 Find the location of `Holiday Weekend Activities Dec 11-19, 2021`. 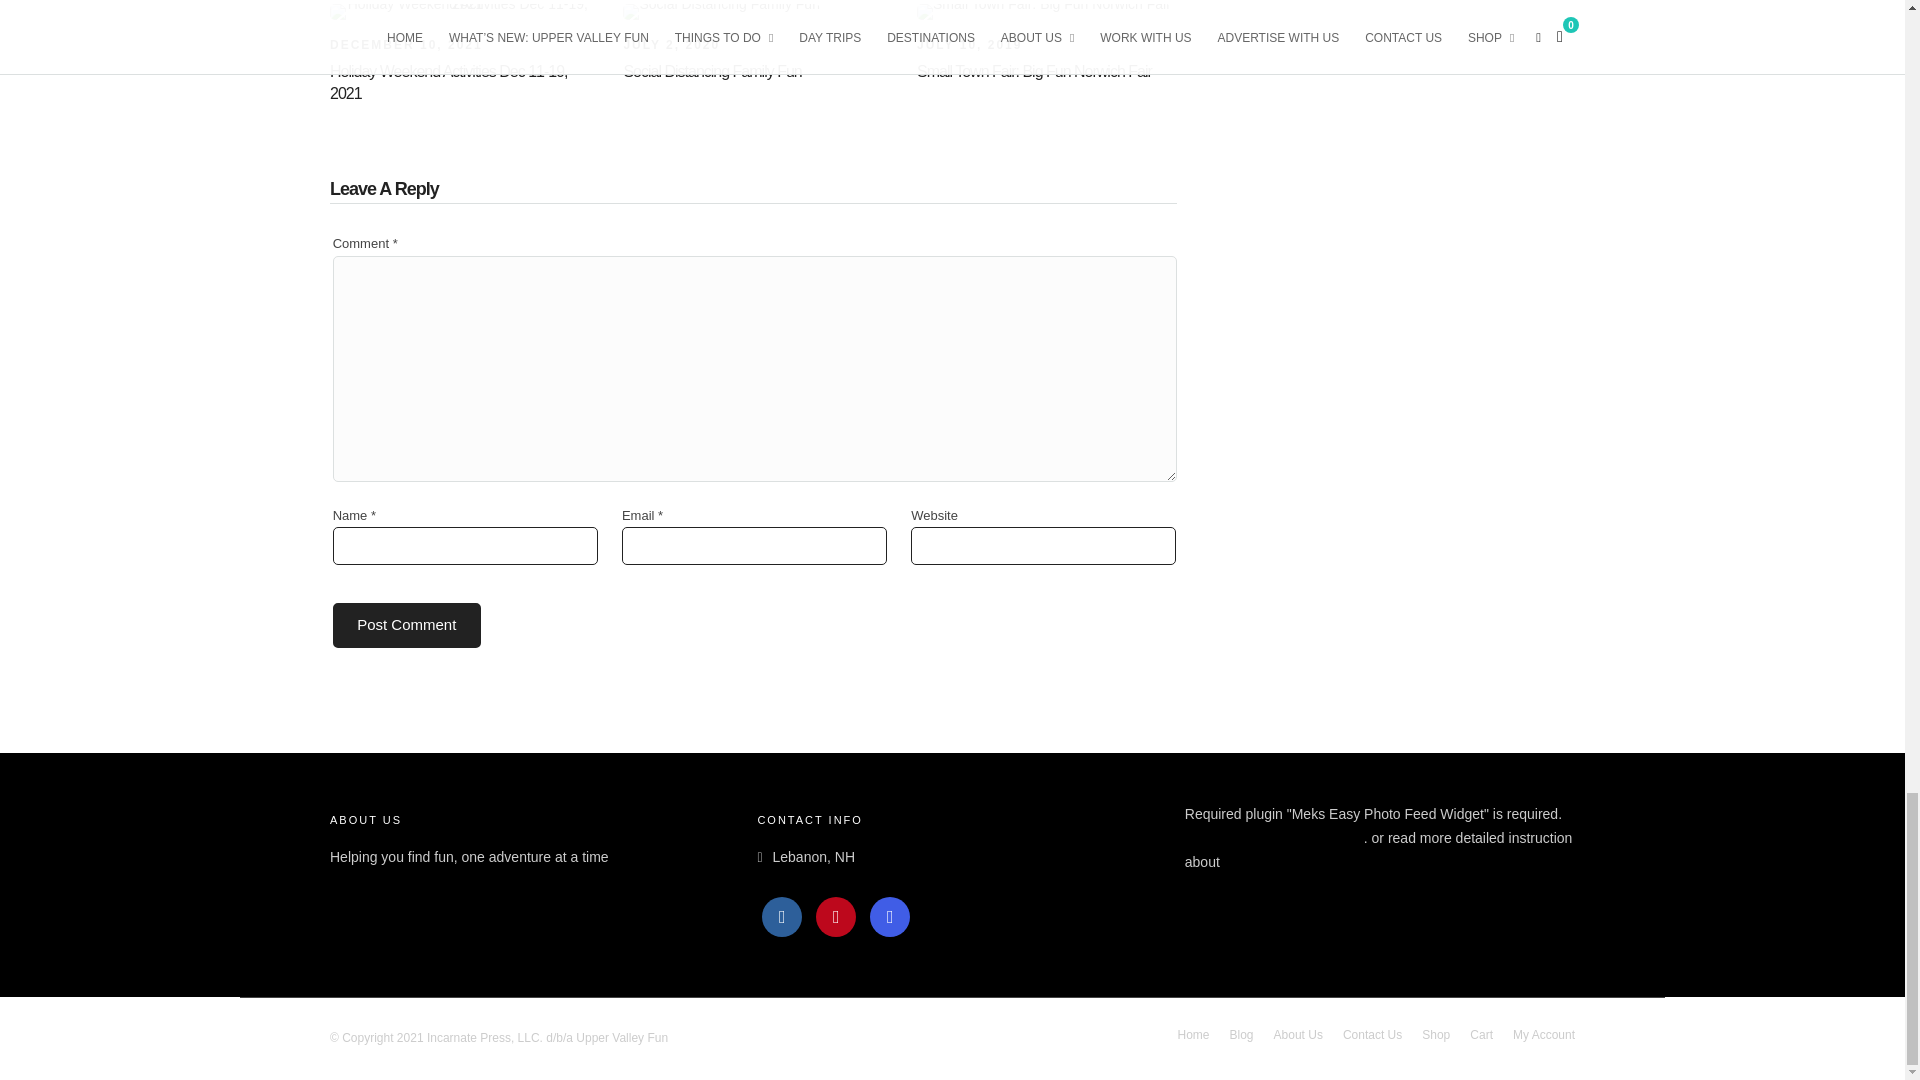

Holiday Weekend Activities Dec 11-19, 2021 is located at coordinates (406, 44).